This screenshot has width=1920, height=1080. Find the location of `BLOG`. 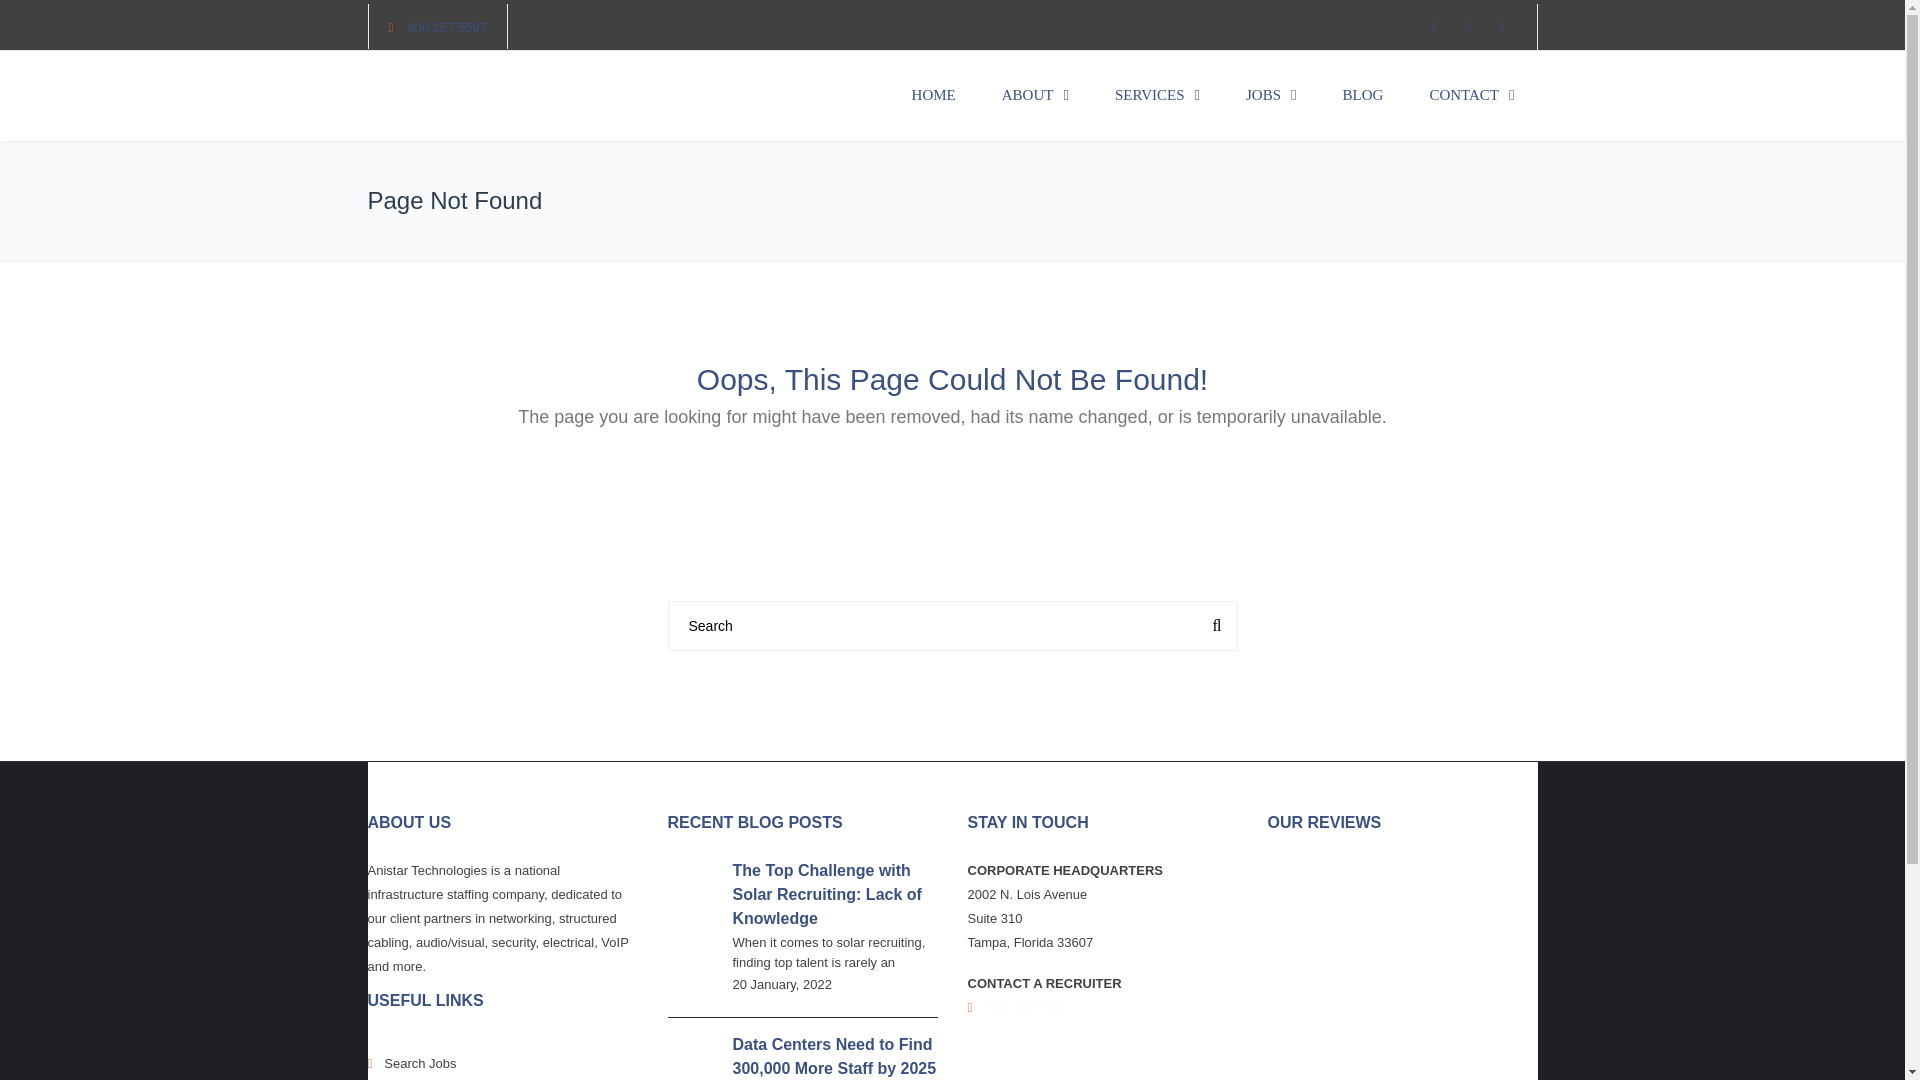

BLOG is located at coordinates (1364, 96).